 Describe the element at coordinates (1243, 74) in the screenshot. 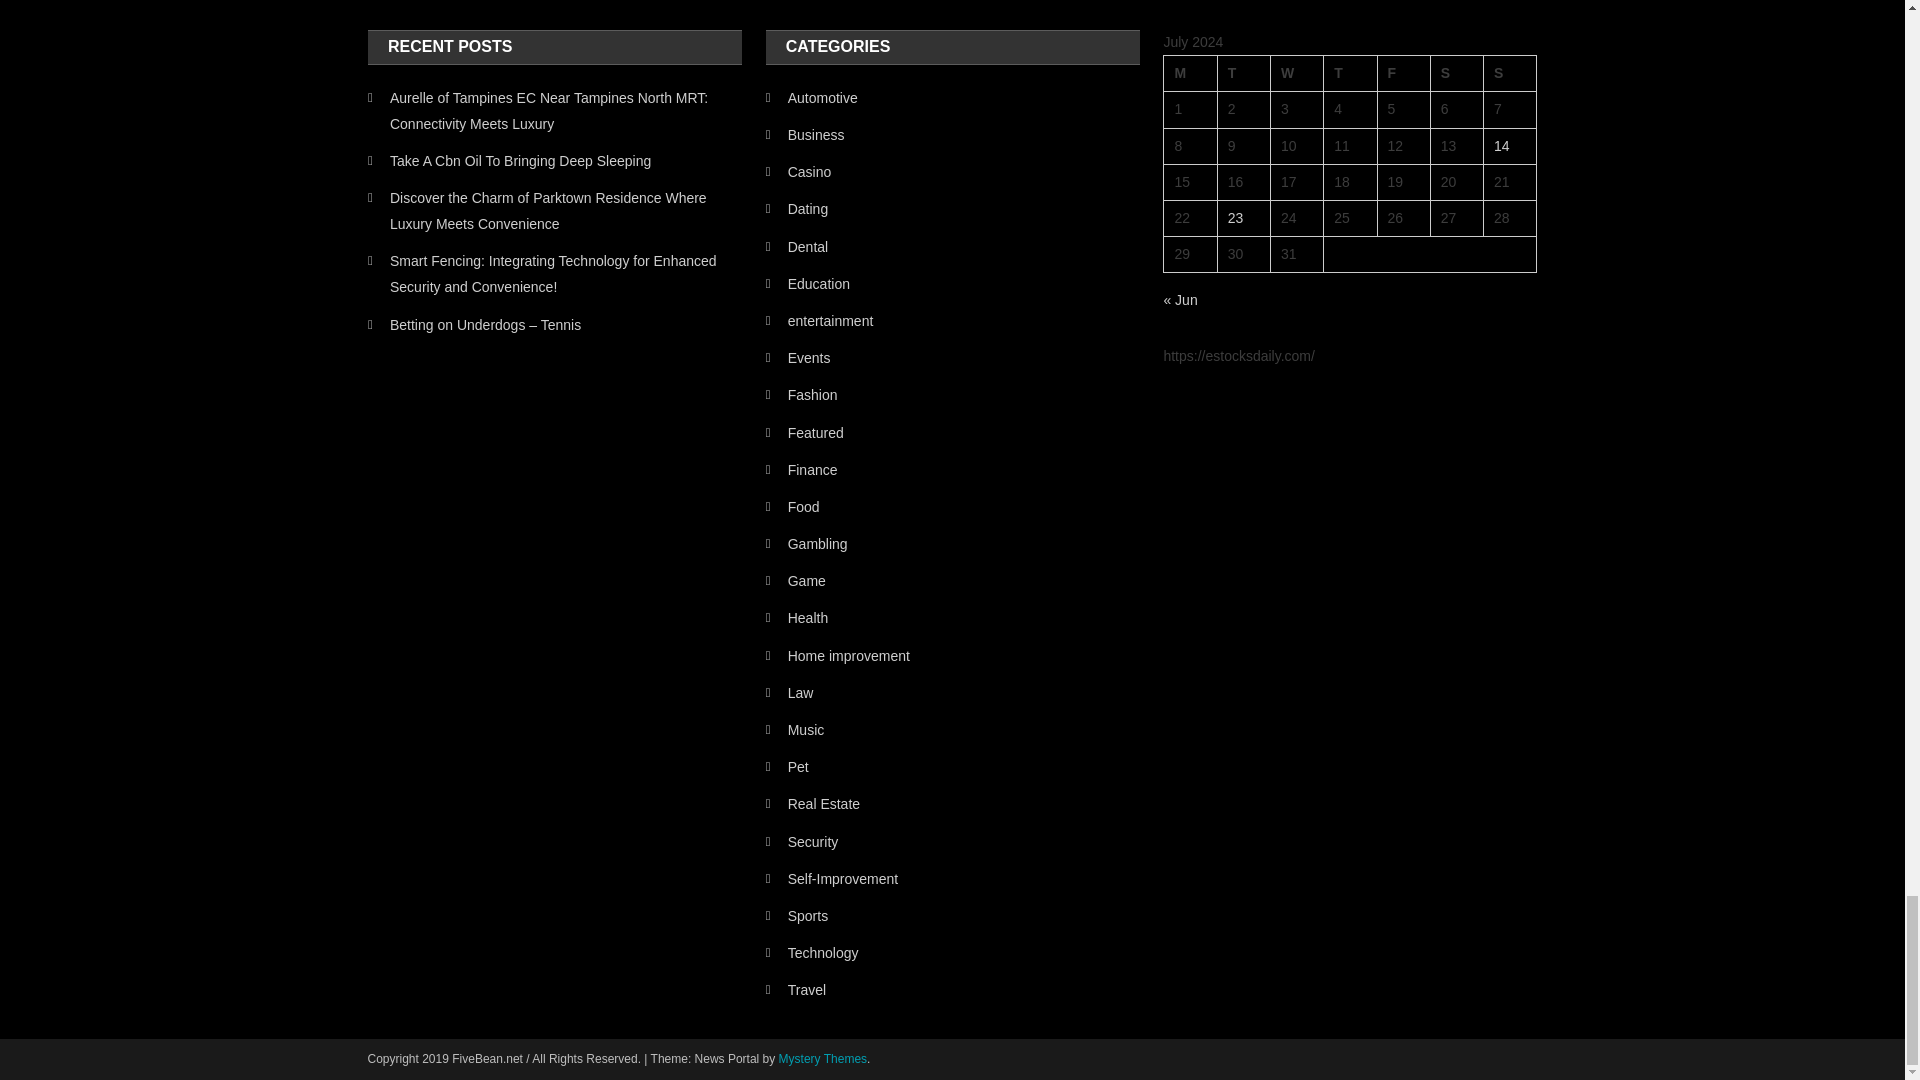

I see `Tuesday` at that location.